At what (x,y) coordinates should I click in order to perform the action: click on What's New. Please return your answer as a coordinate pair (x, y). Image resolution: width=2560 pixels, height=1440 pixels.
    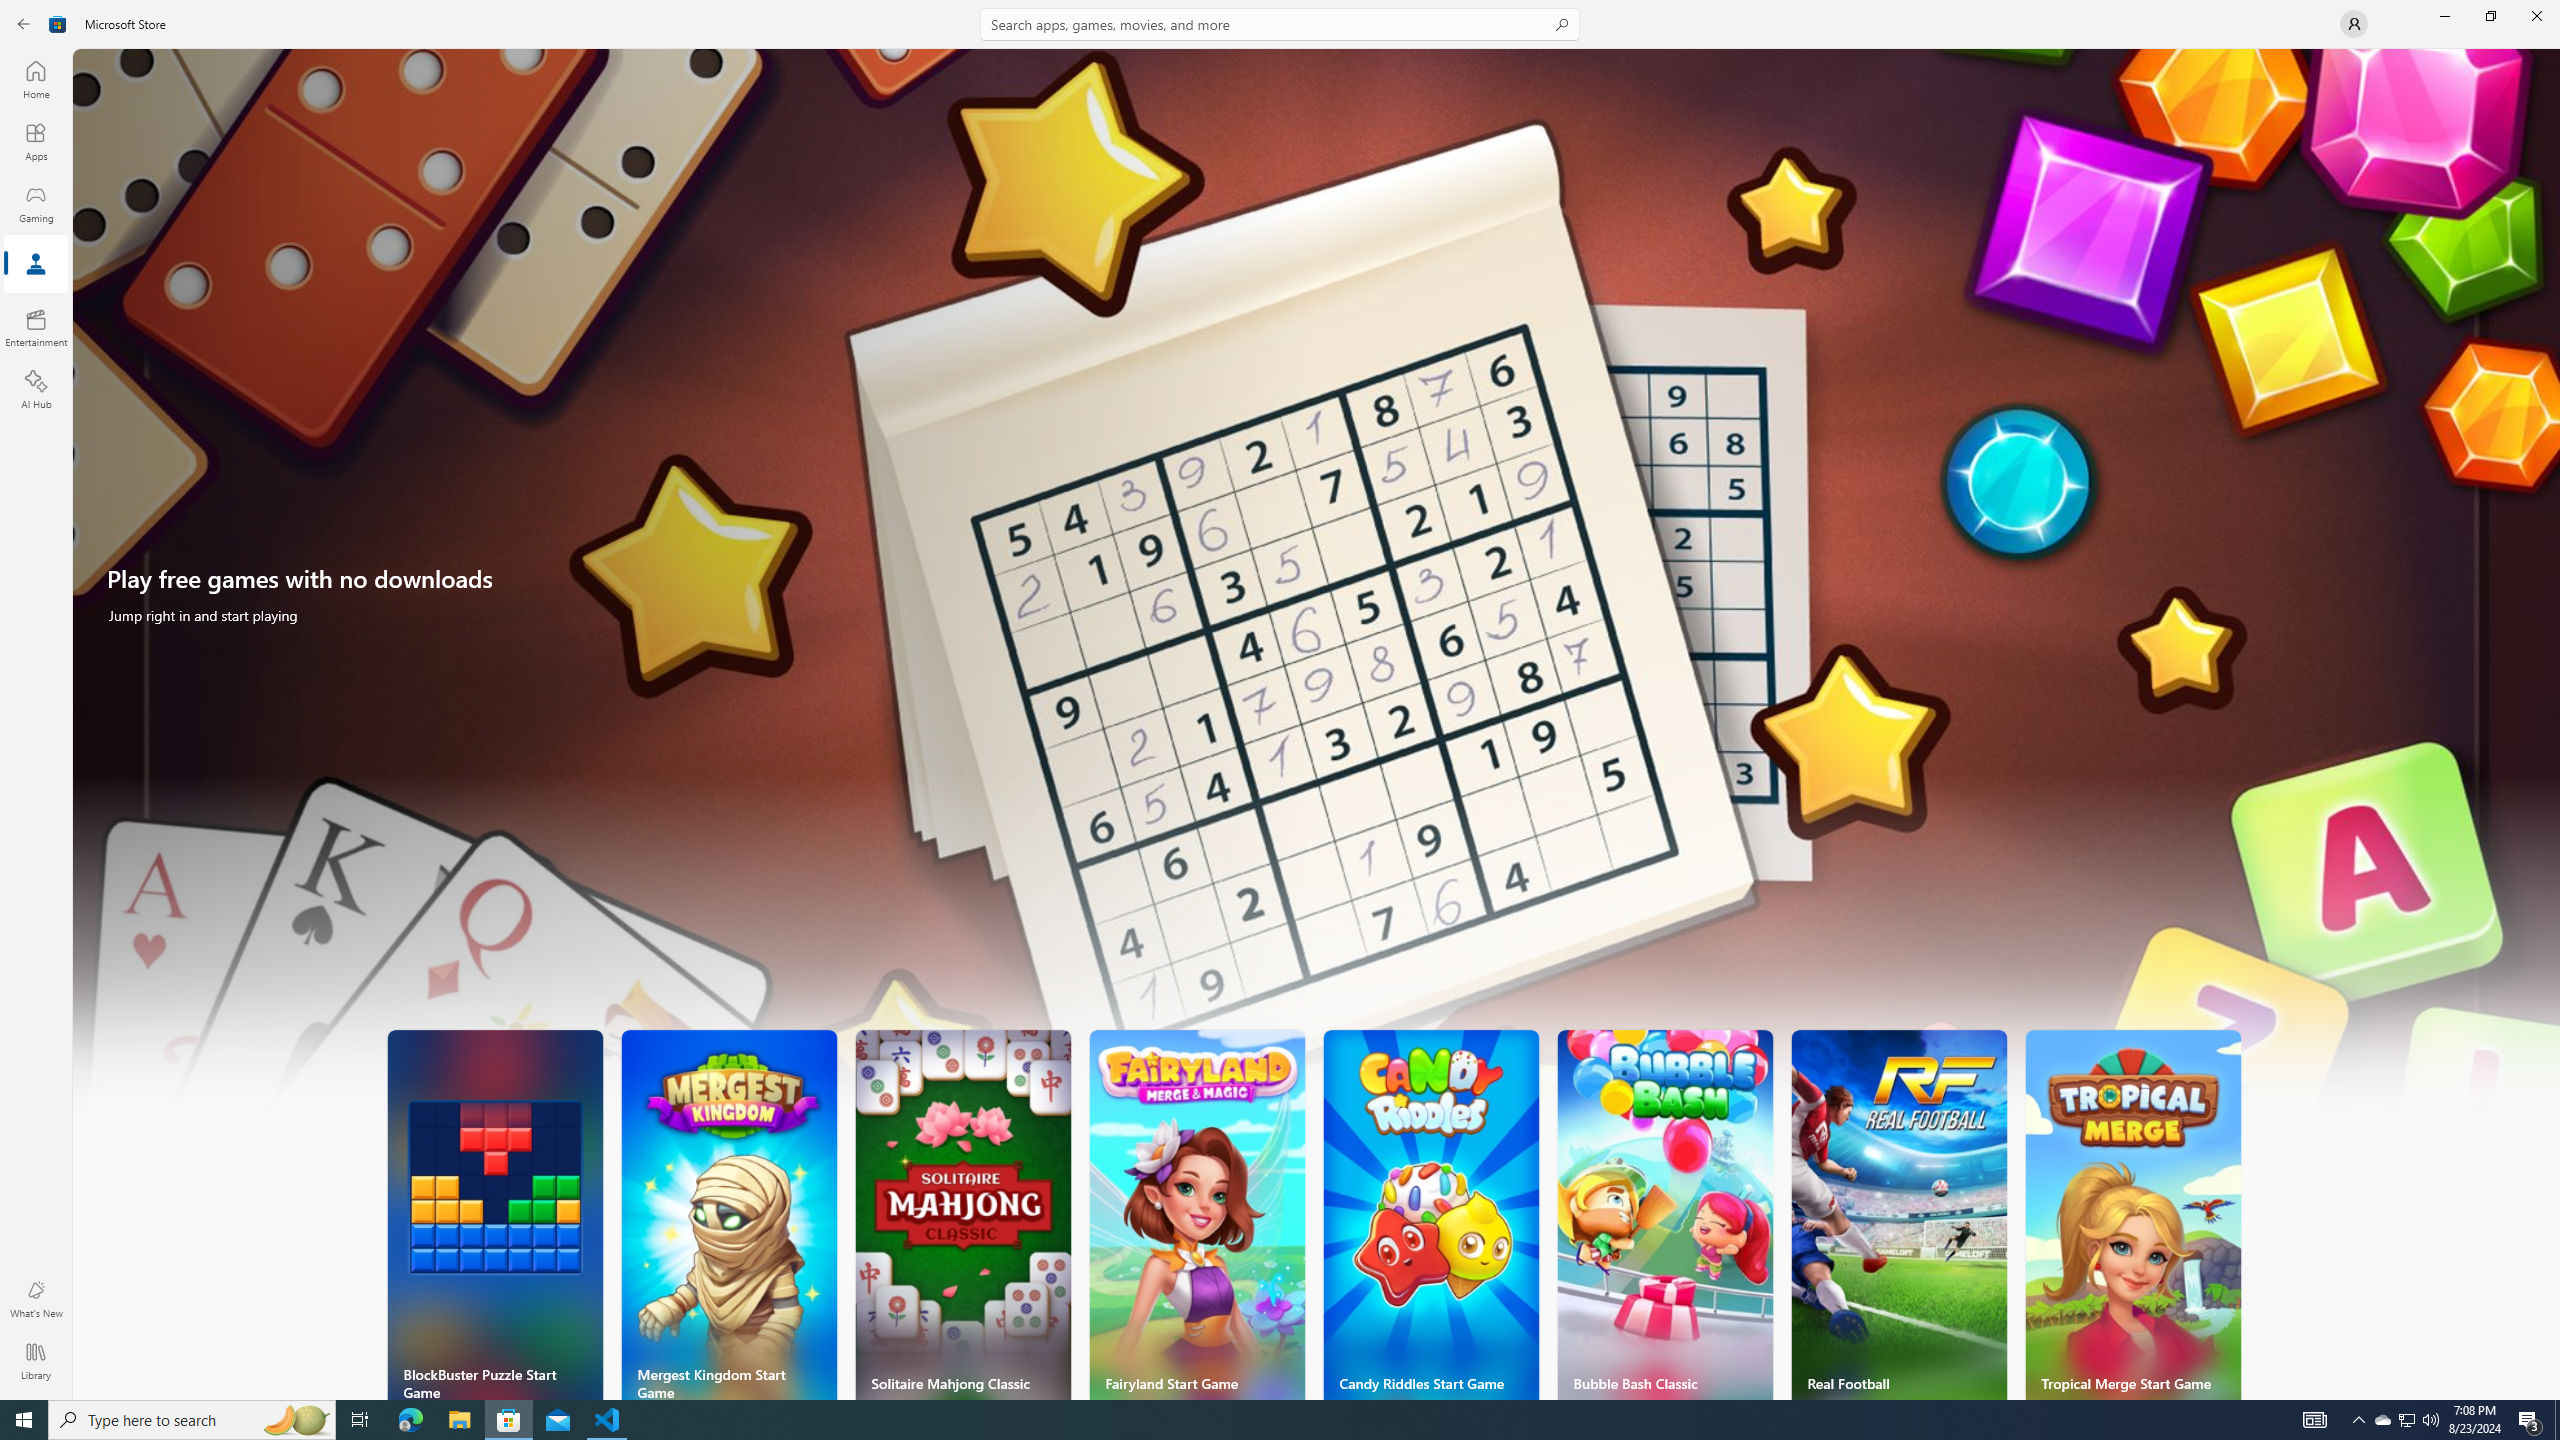
    Looking at the image, I should click on (36, 1299).